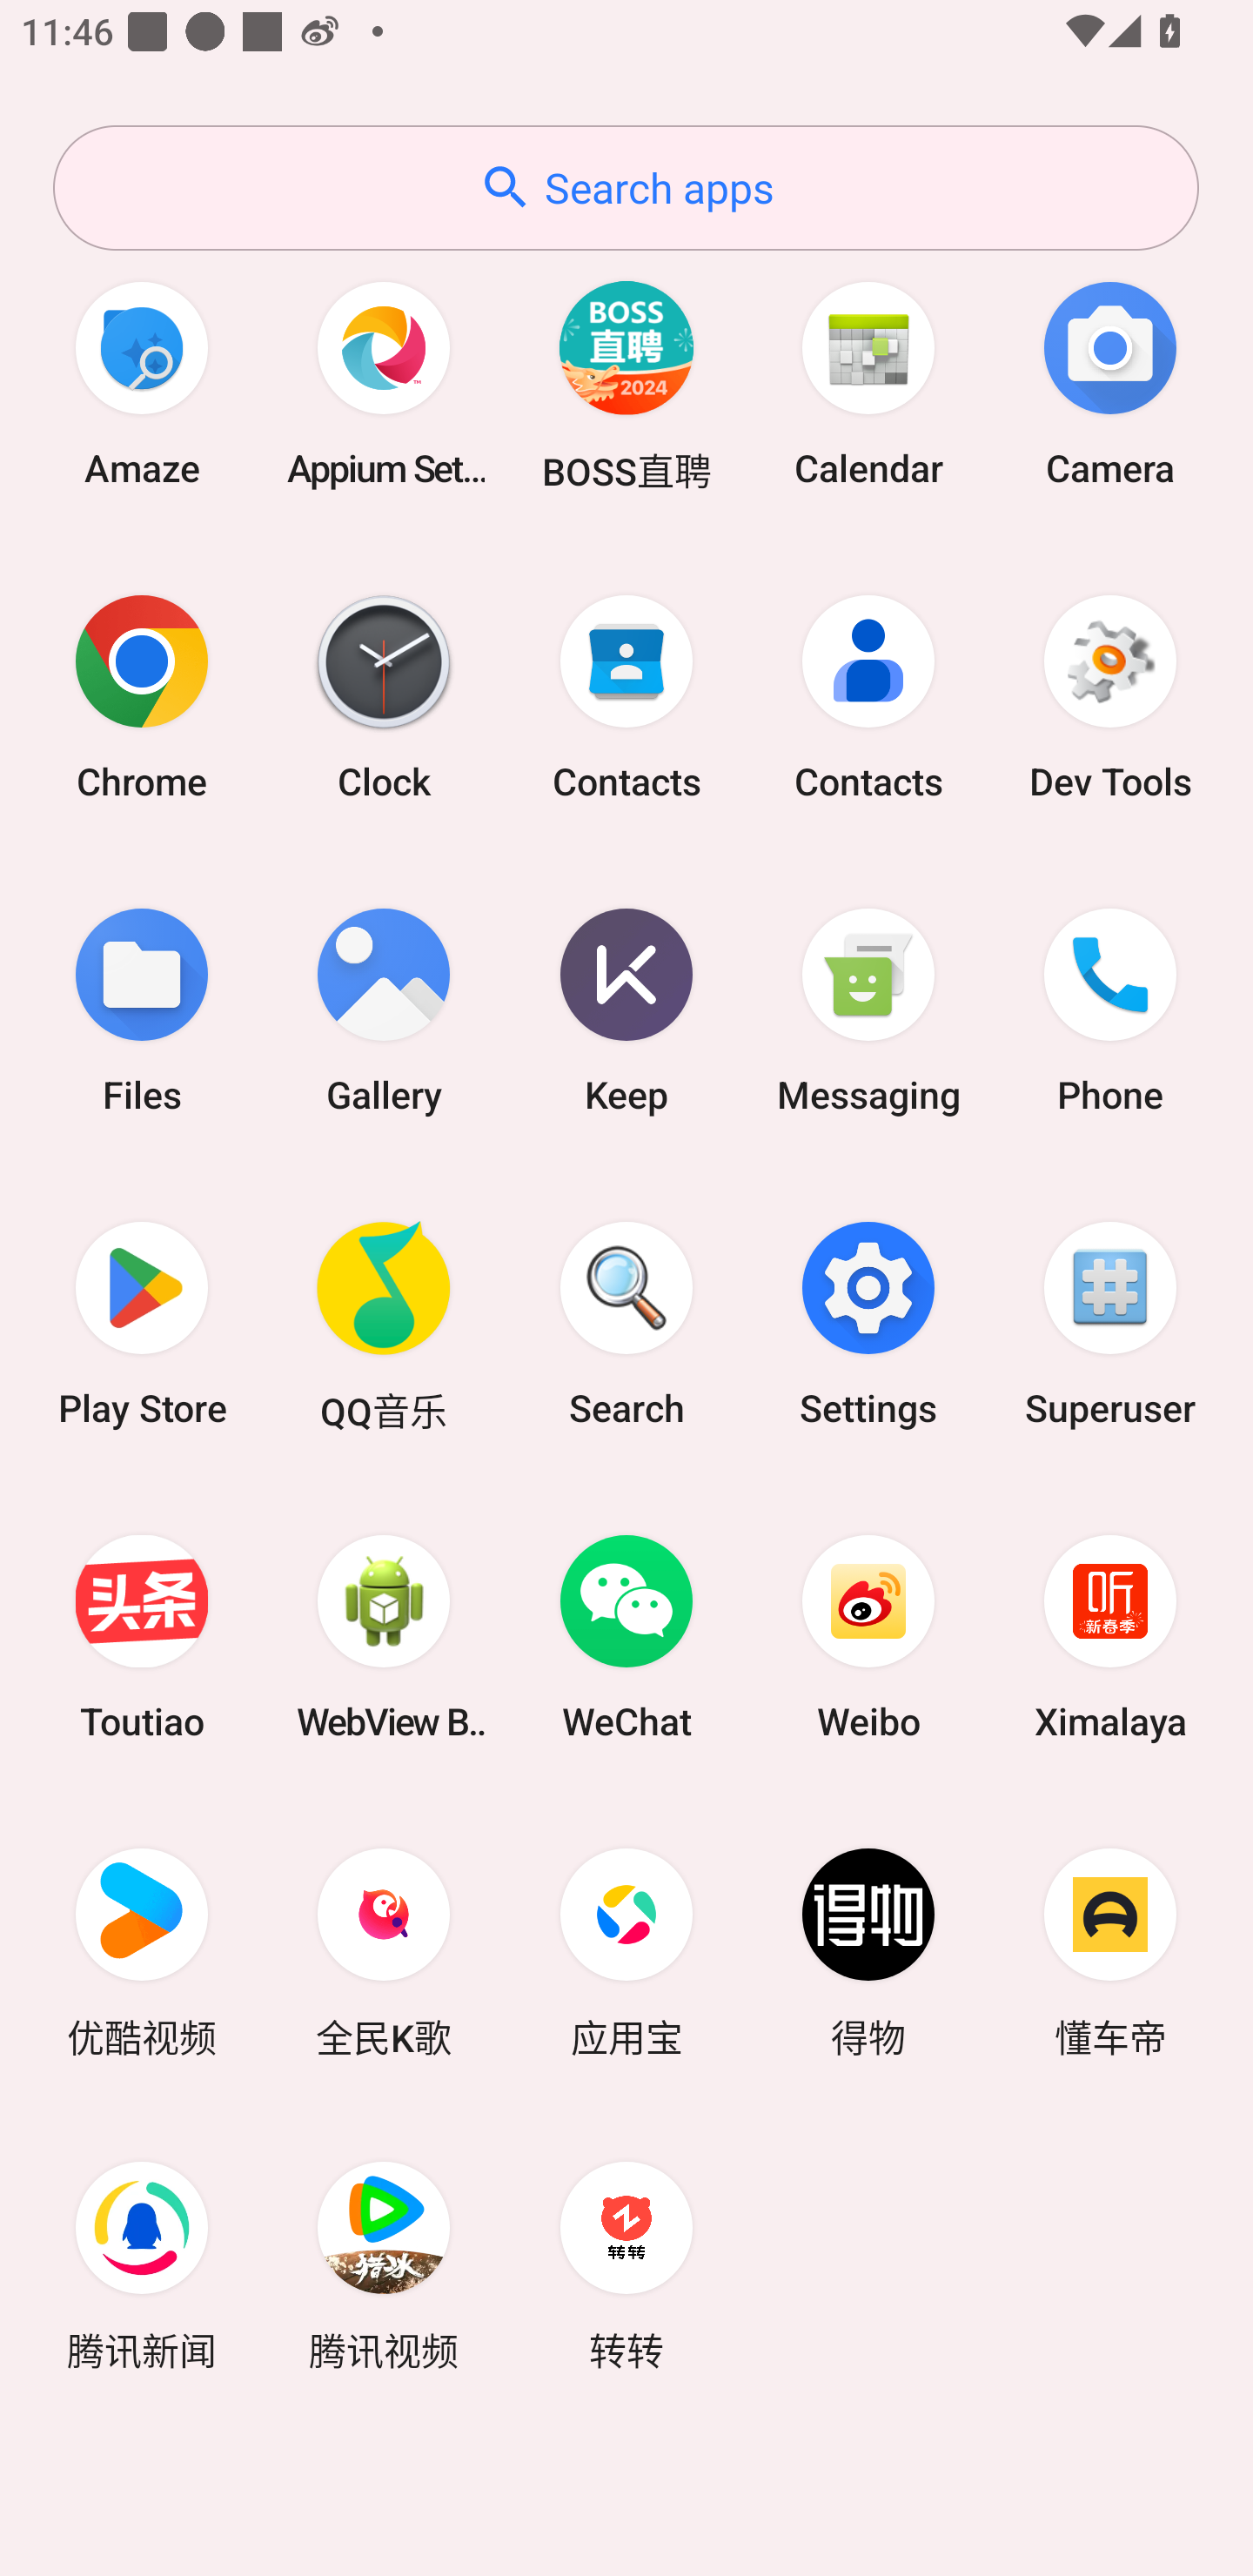  I want to click on QQ音乐, so click(384, 1323).